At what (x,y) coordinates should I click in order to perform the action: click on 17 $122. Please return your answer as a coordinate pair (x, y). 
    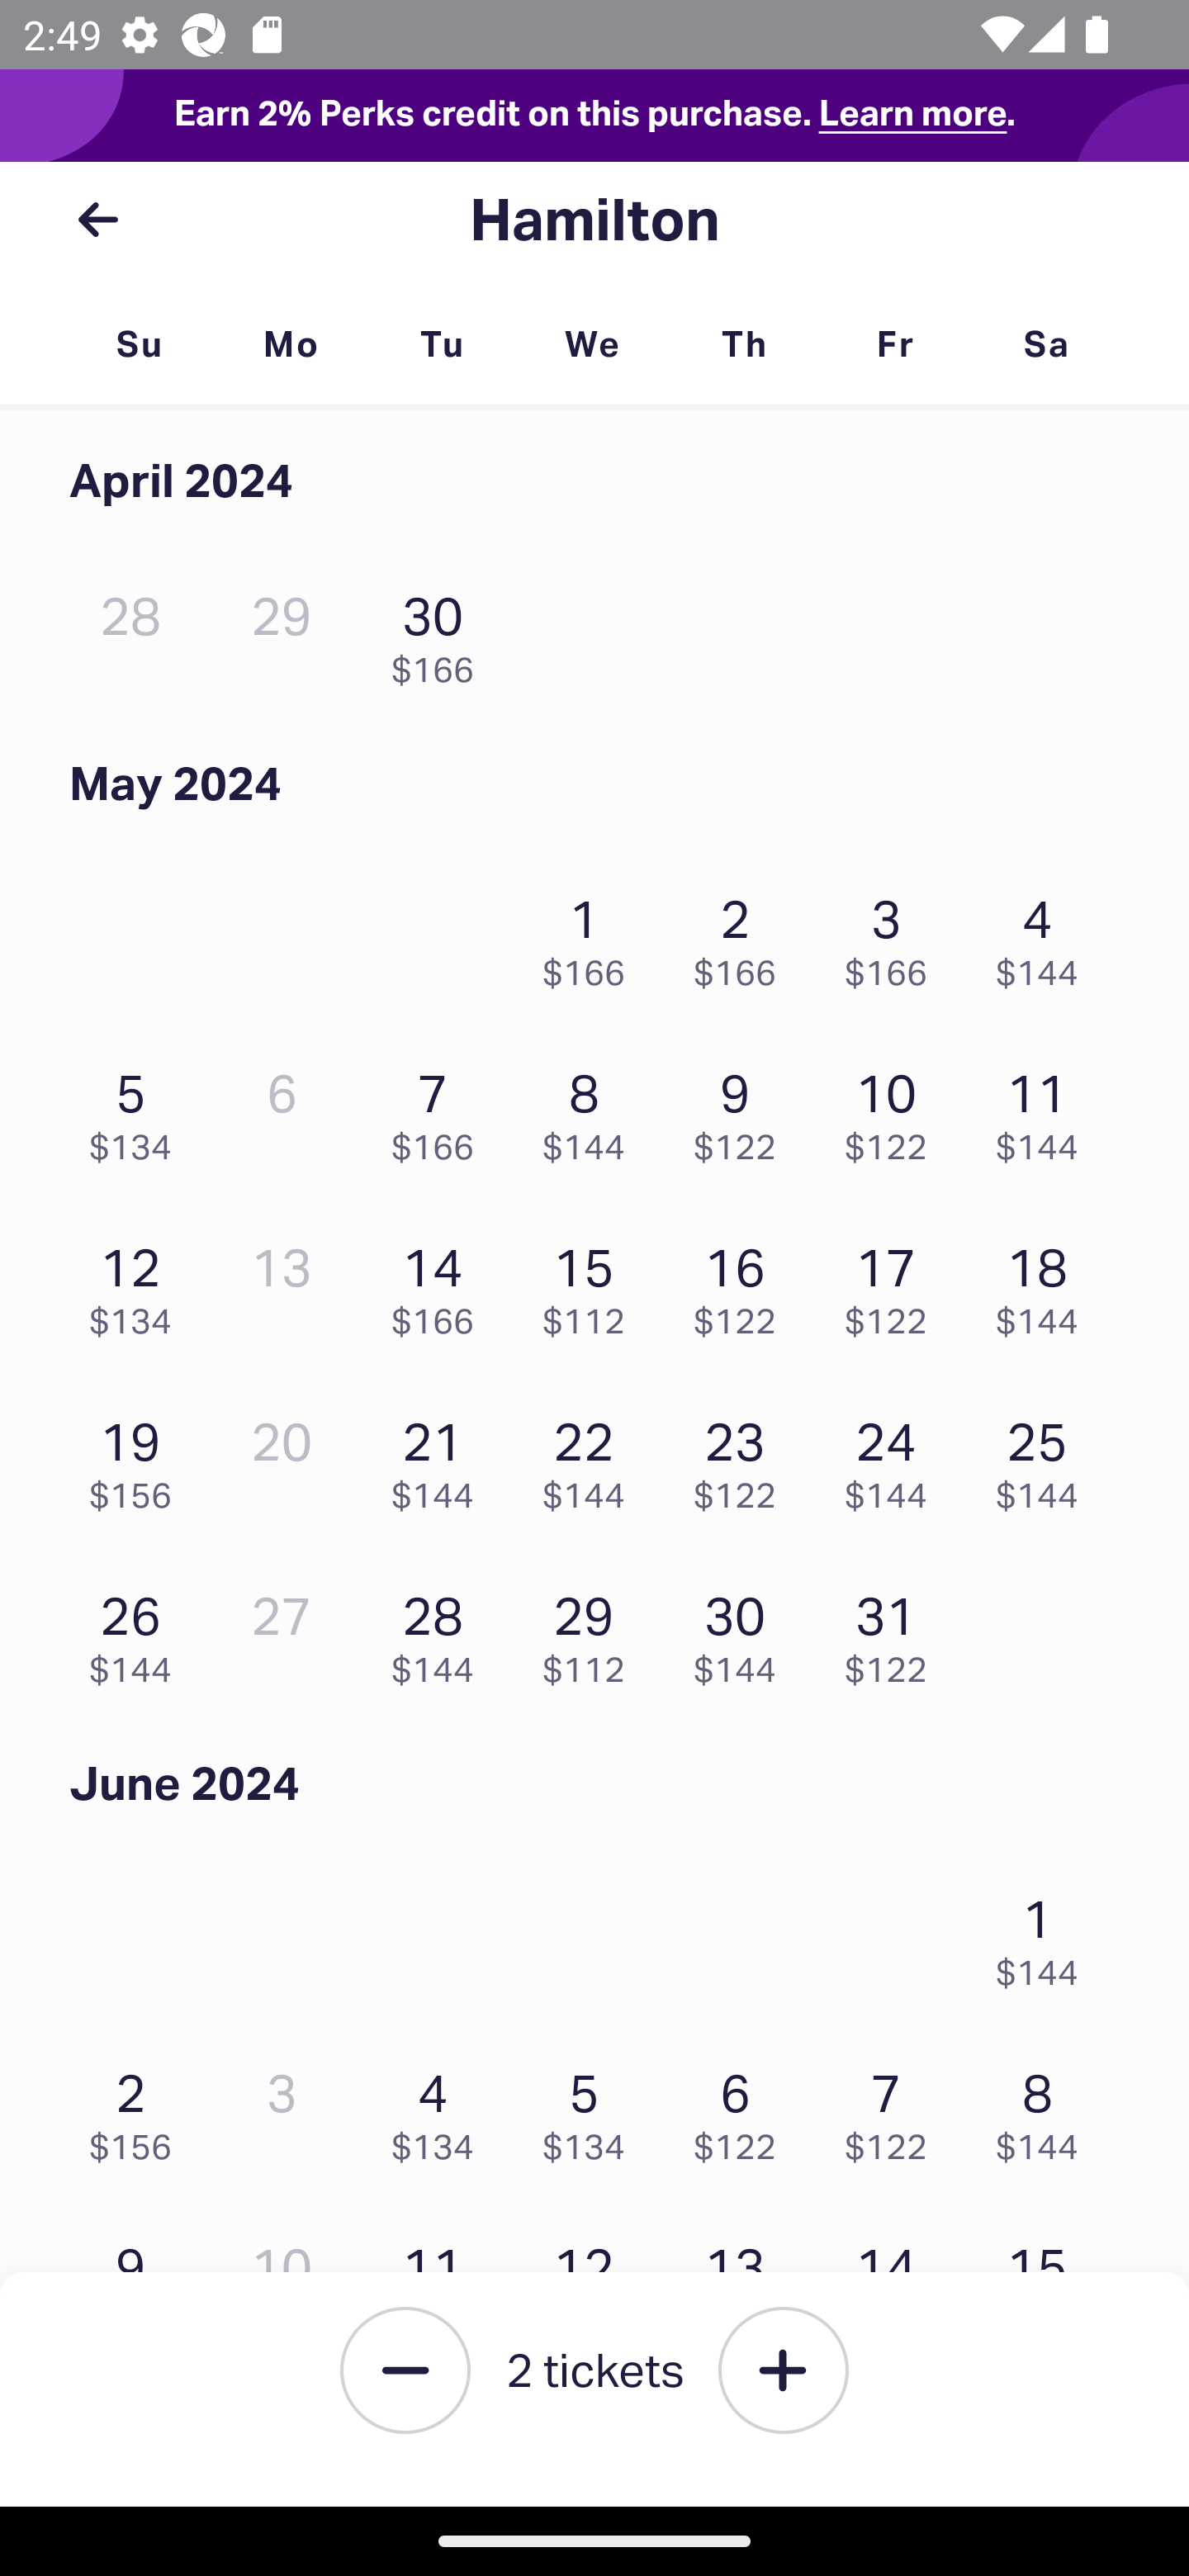
    Looking at the image, I should click on (894, 1284).